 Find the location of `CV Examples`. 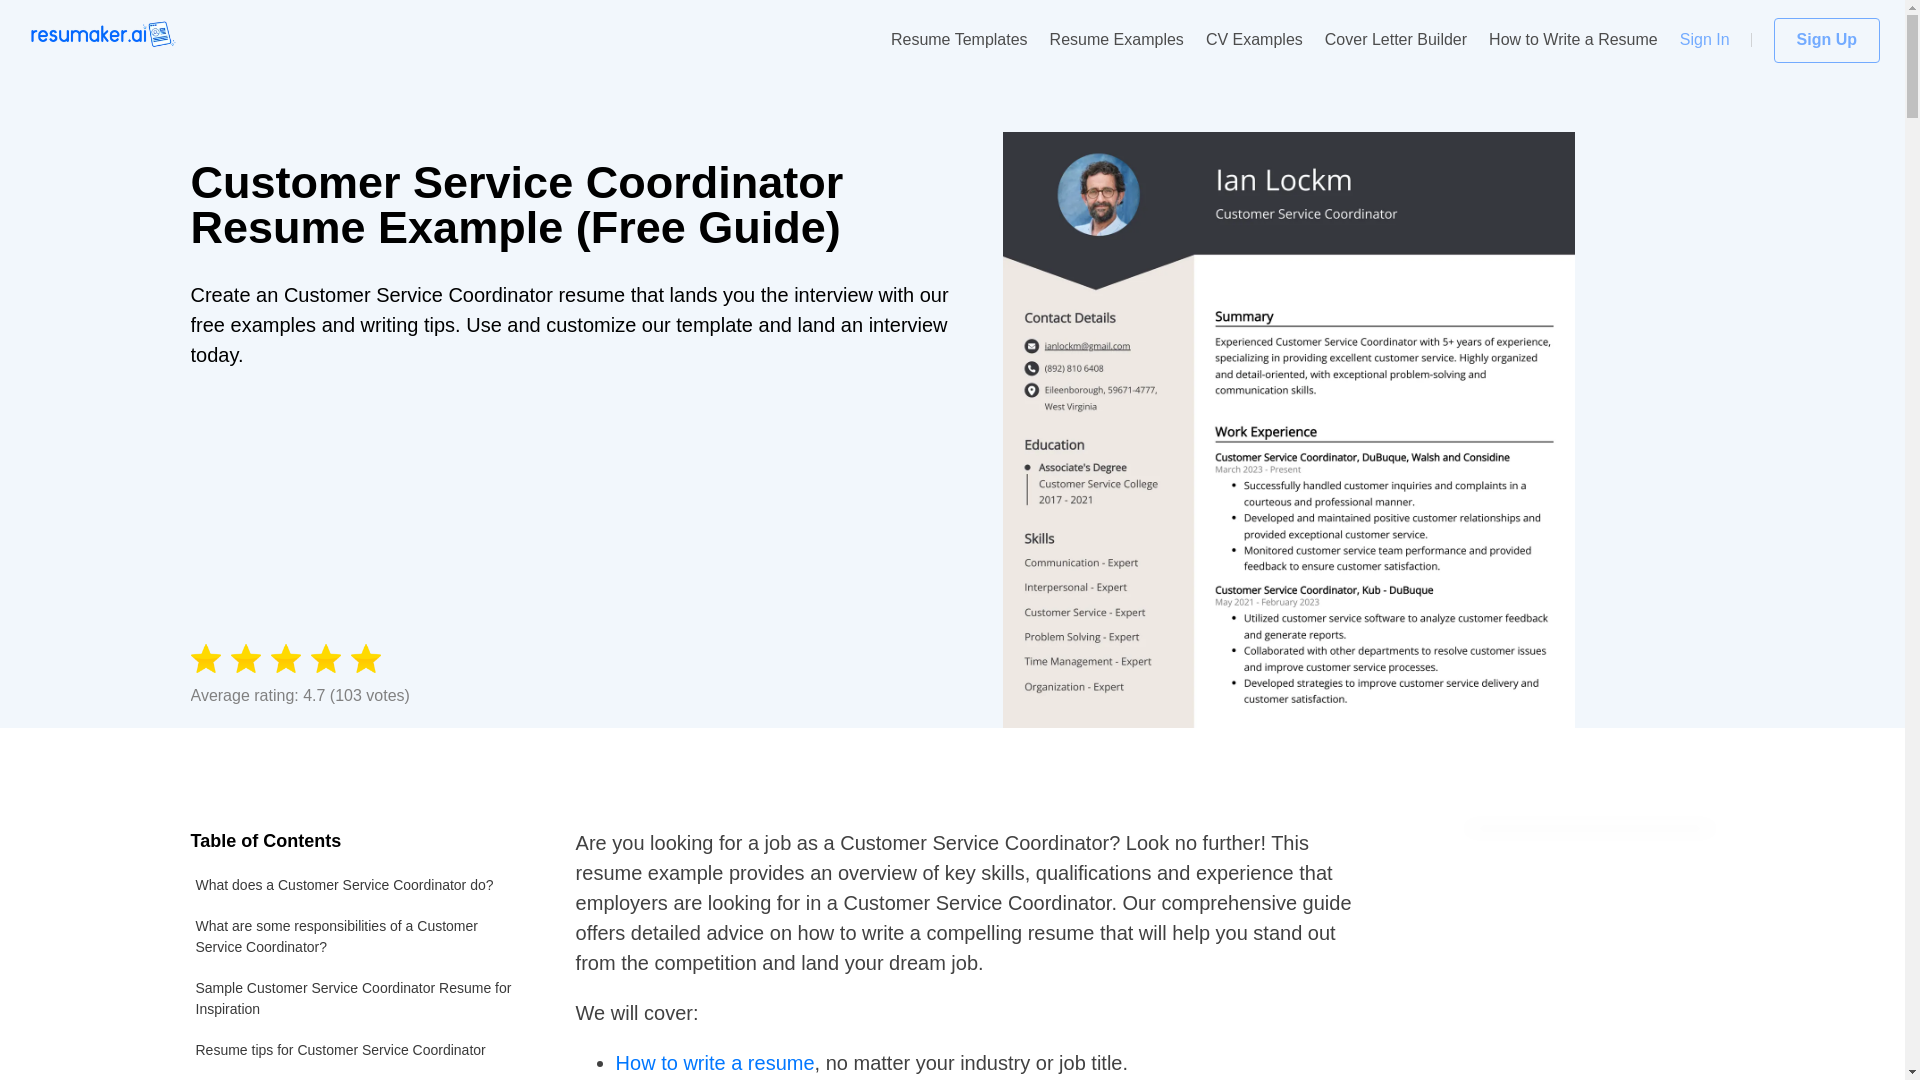

CV Examples is located at coordinates (1254, 40).